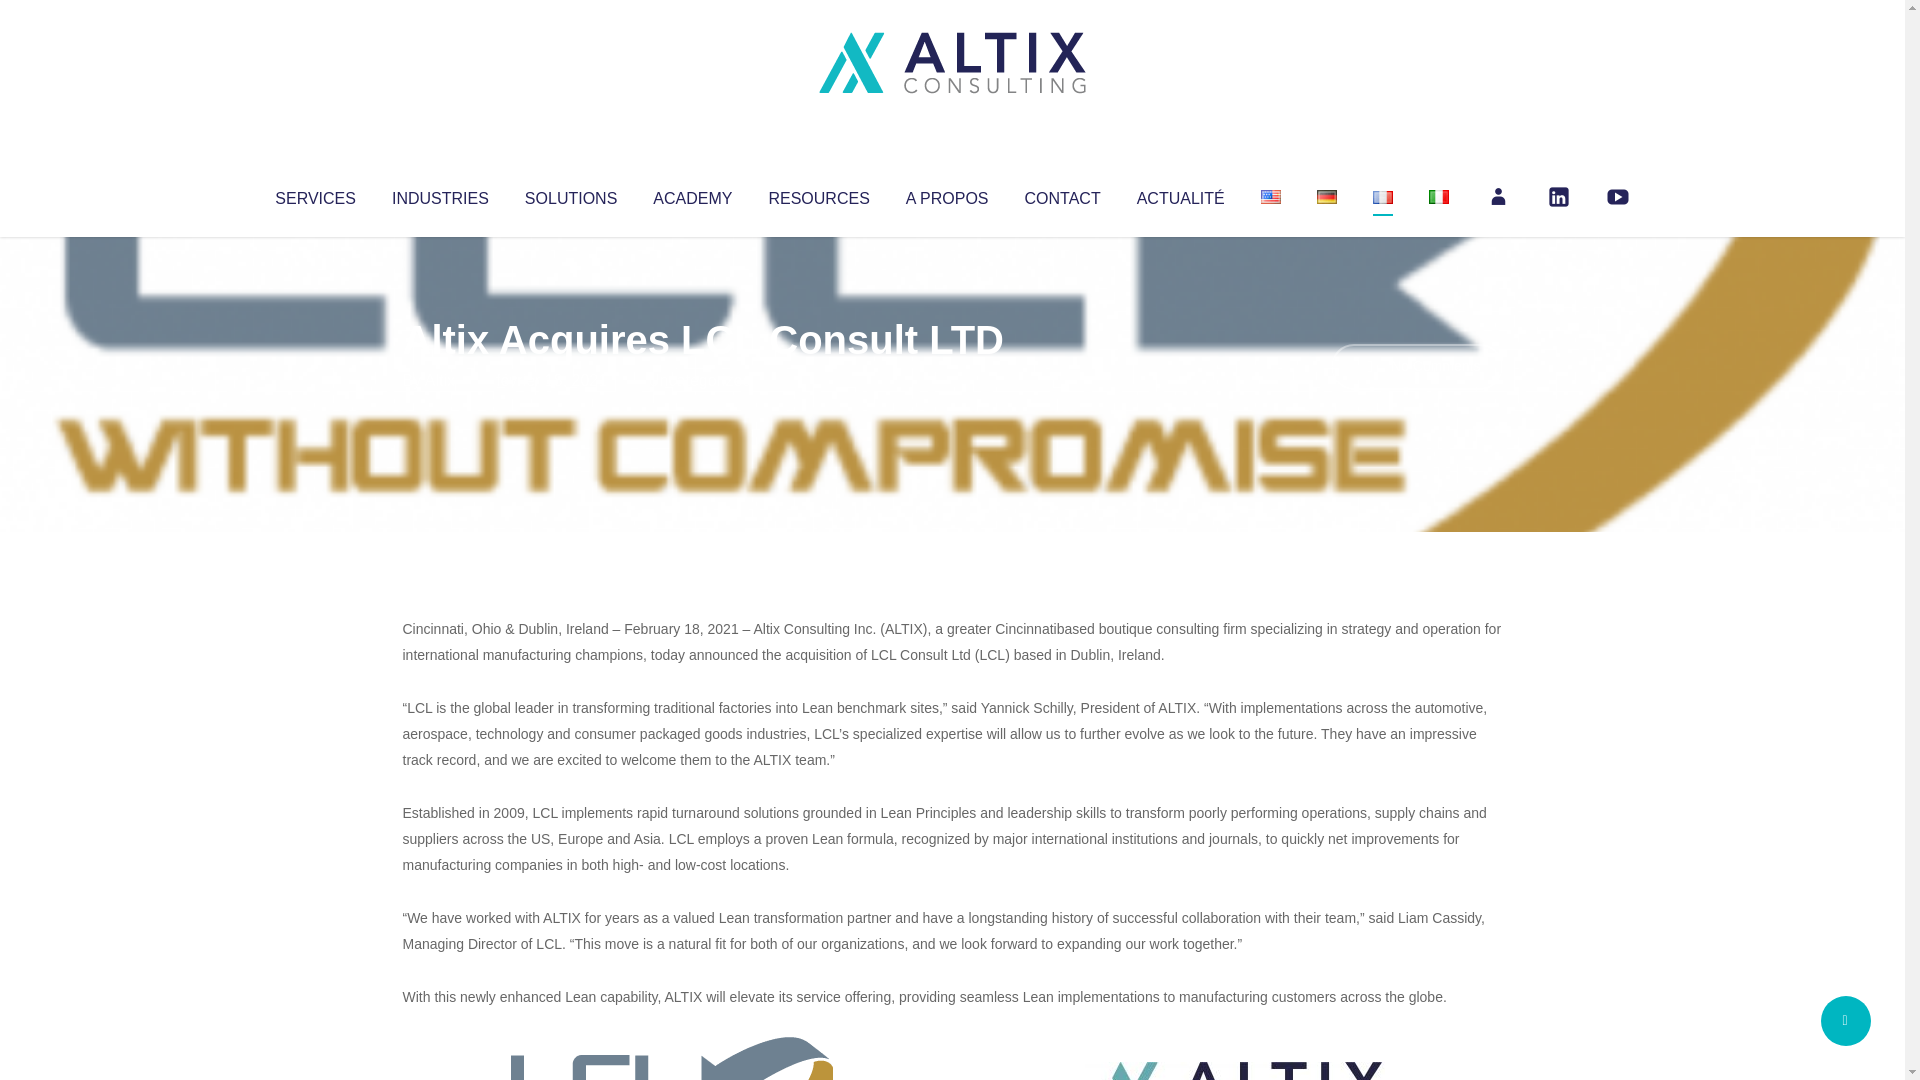 Image resolution: width=1920 pixels, height=1080 pixels. What do you see at coordinates (440, 380) in the screenshot?
I see `Articles par Altix` at bounding box center [440, 380].